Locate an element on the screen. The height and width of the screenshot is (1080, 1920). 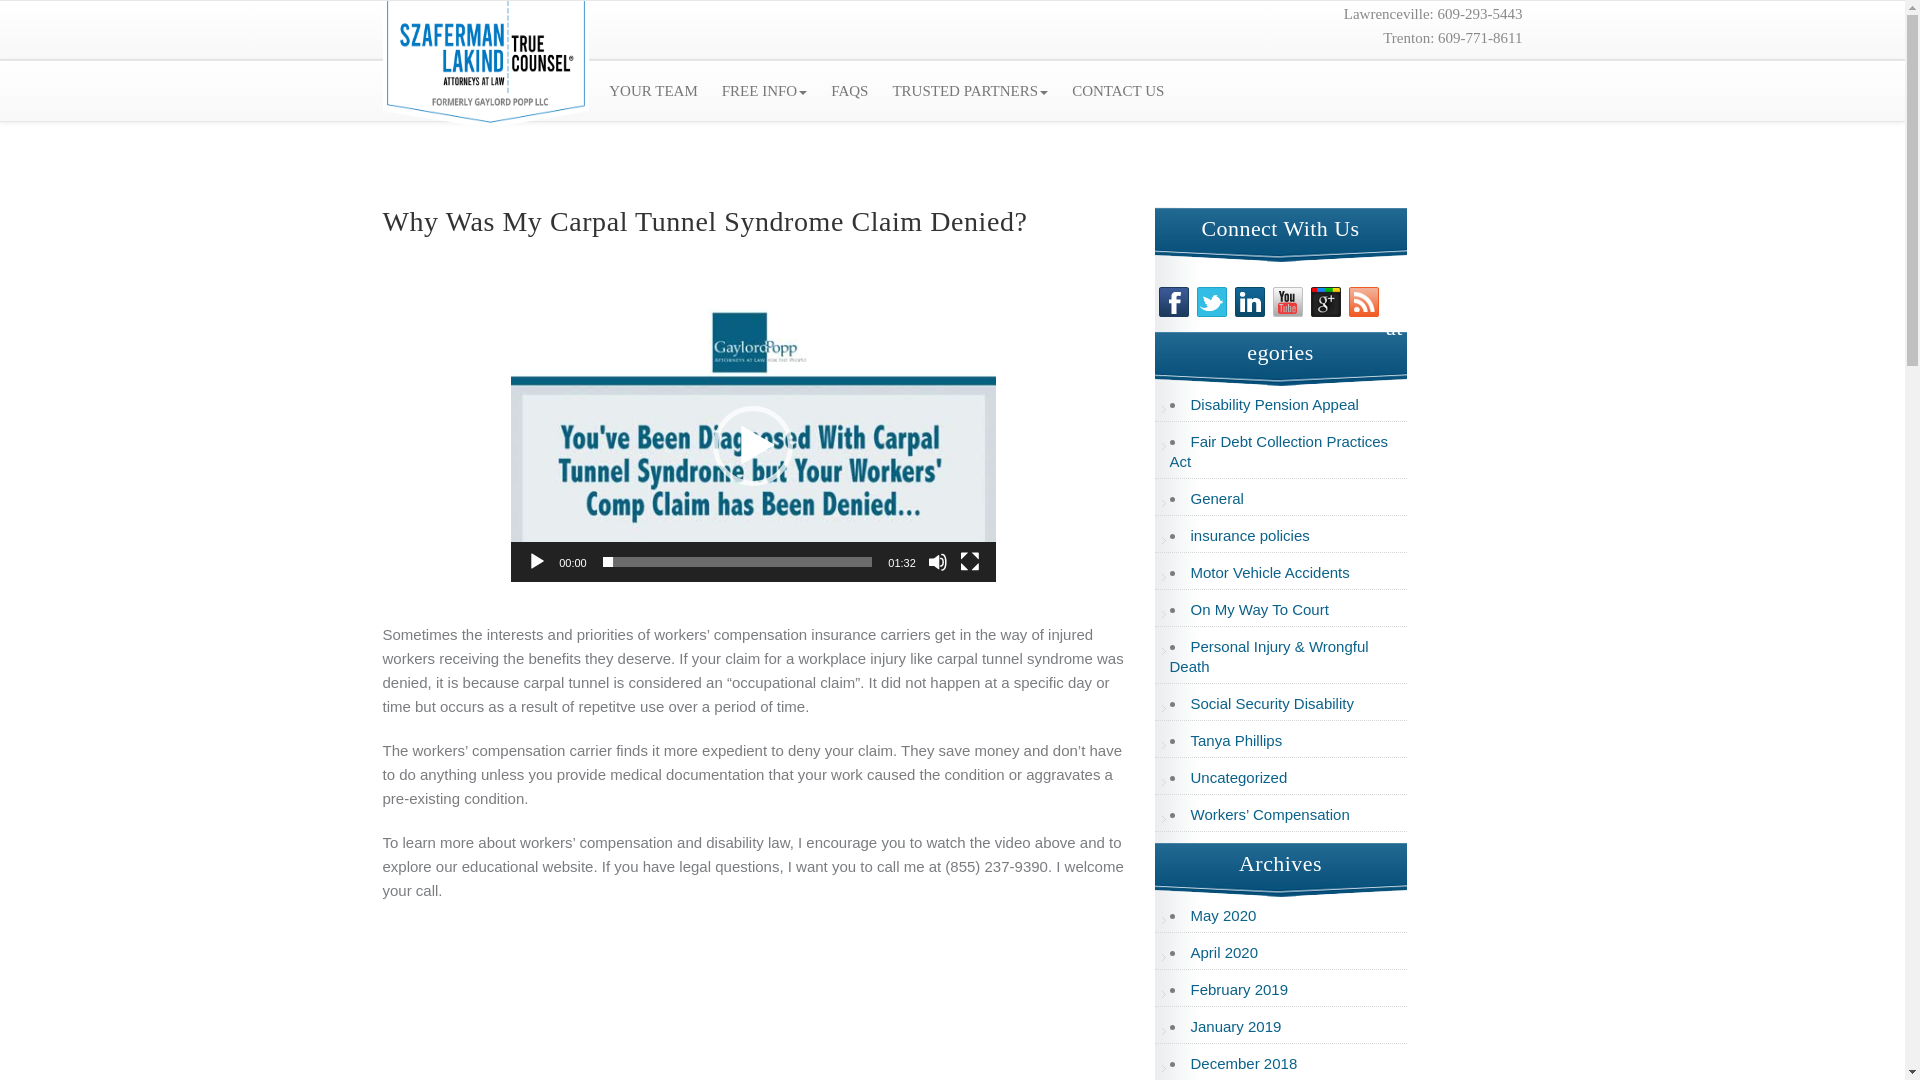
Lawrenceville: 609-293-5443 is located at coordinates (1433, 14).